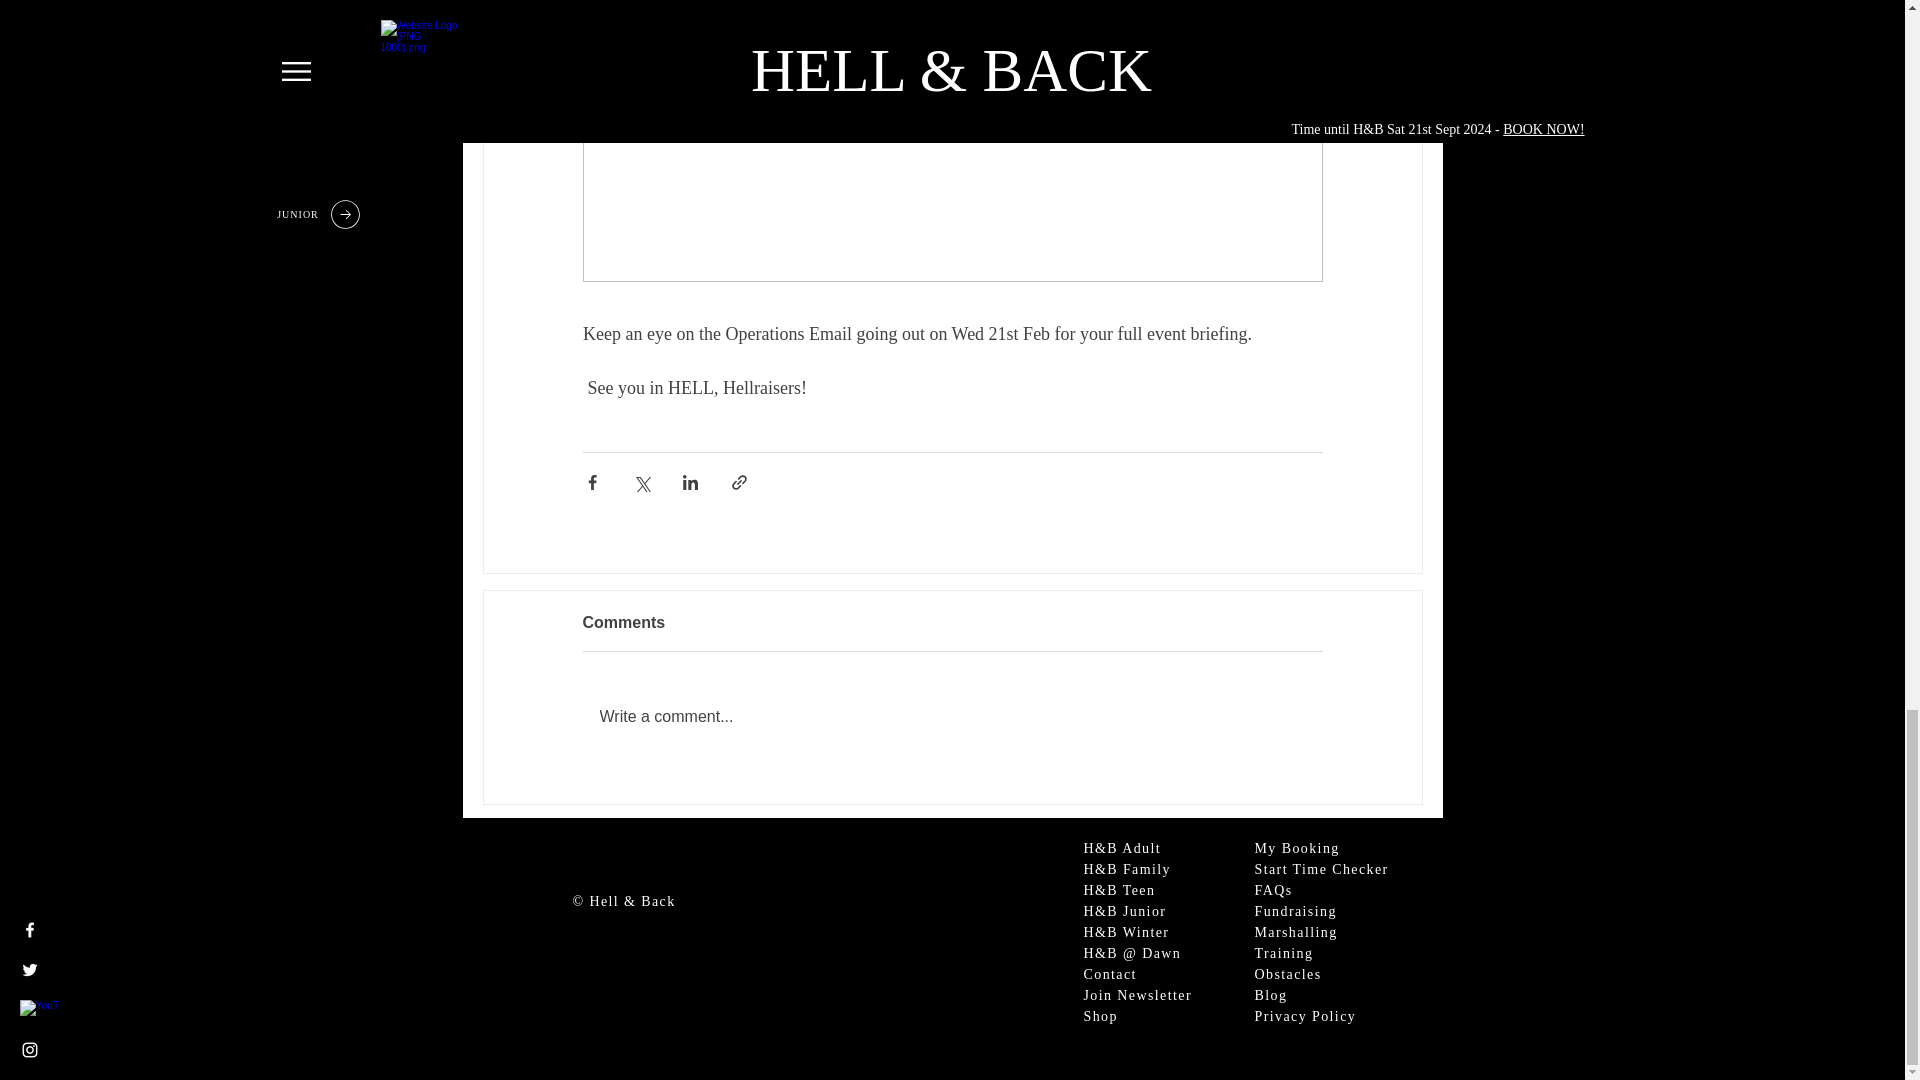 The width and height of the screenshot is (1920, 1080). Describe the element at coordinates (1283, 954) in the screenshot. I see `Training` at that location.